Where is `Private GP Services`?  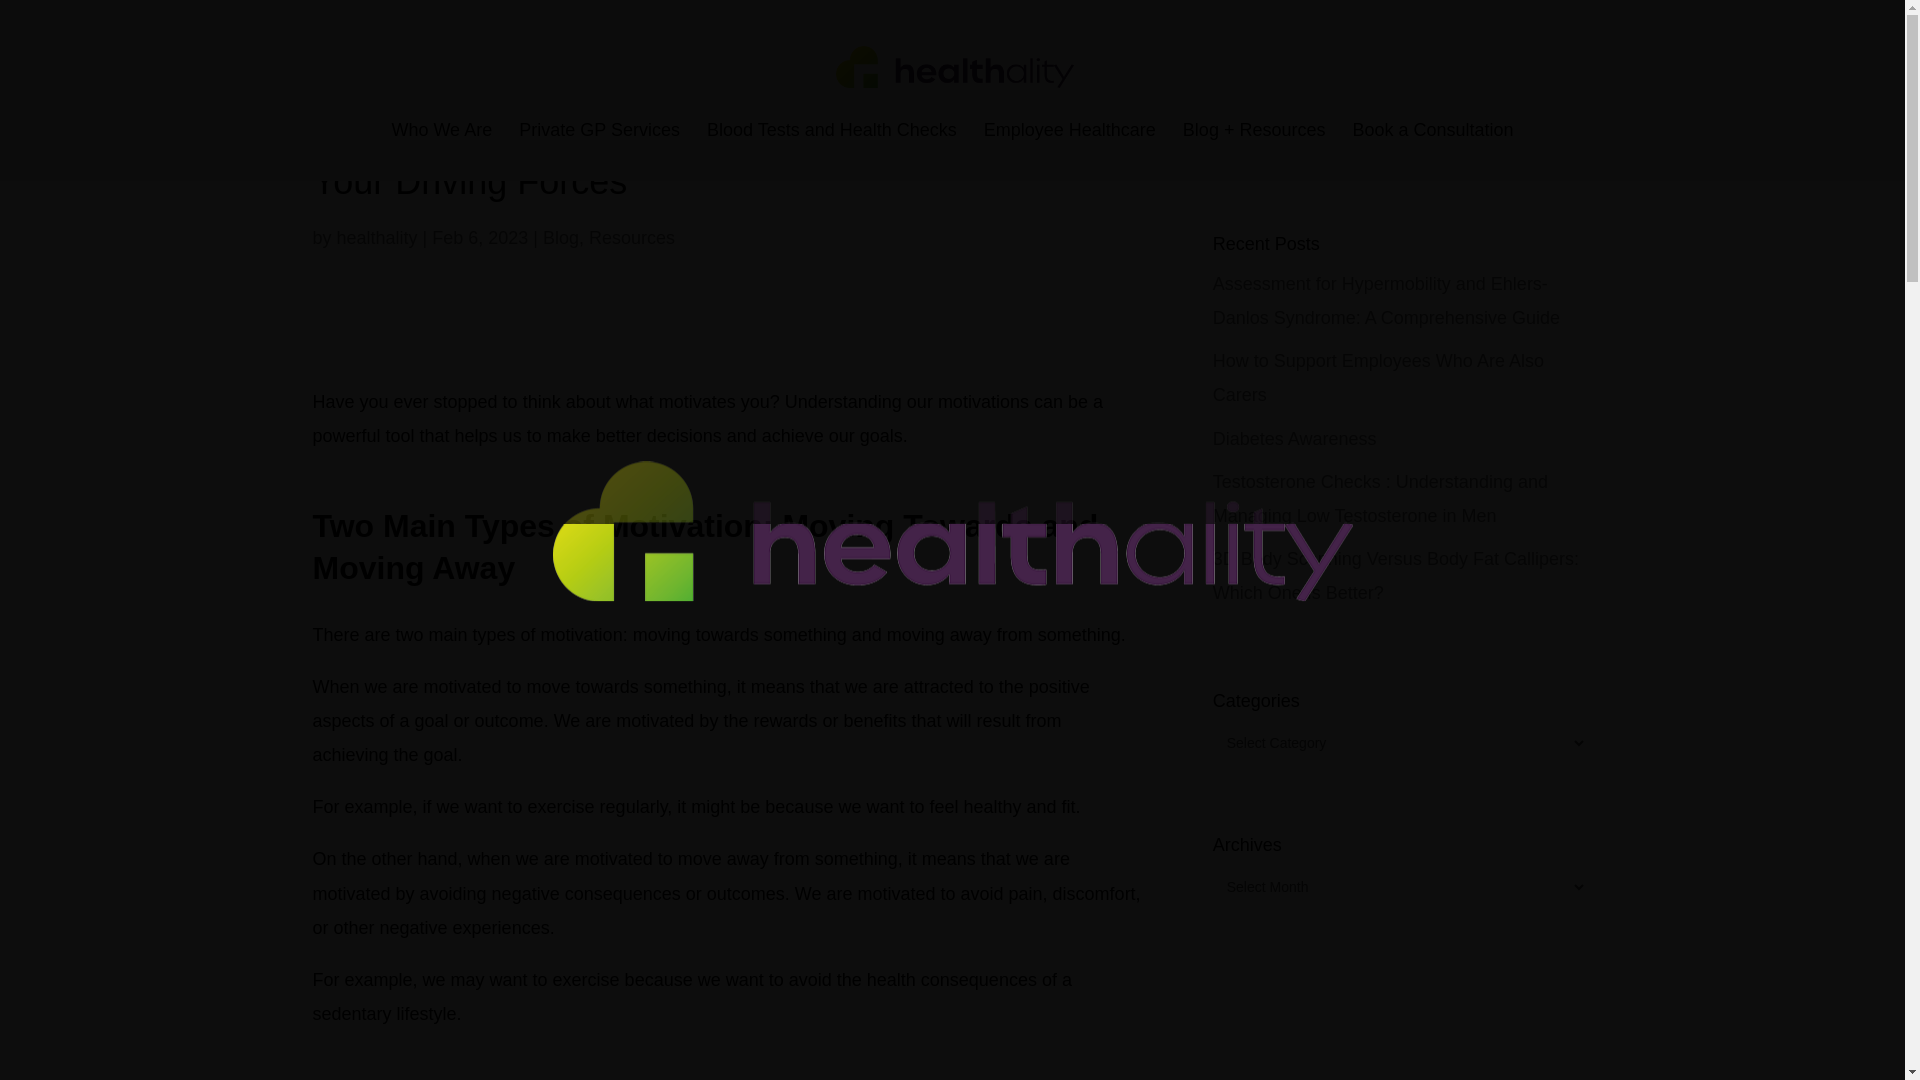 Private GP Services is located at coordinates (598, 139).